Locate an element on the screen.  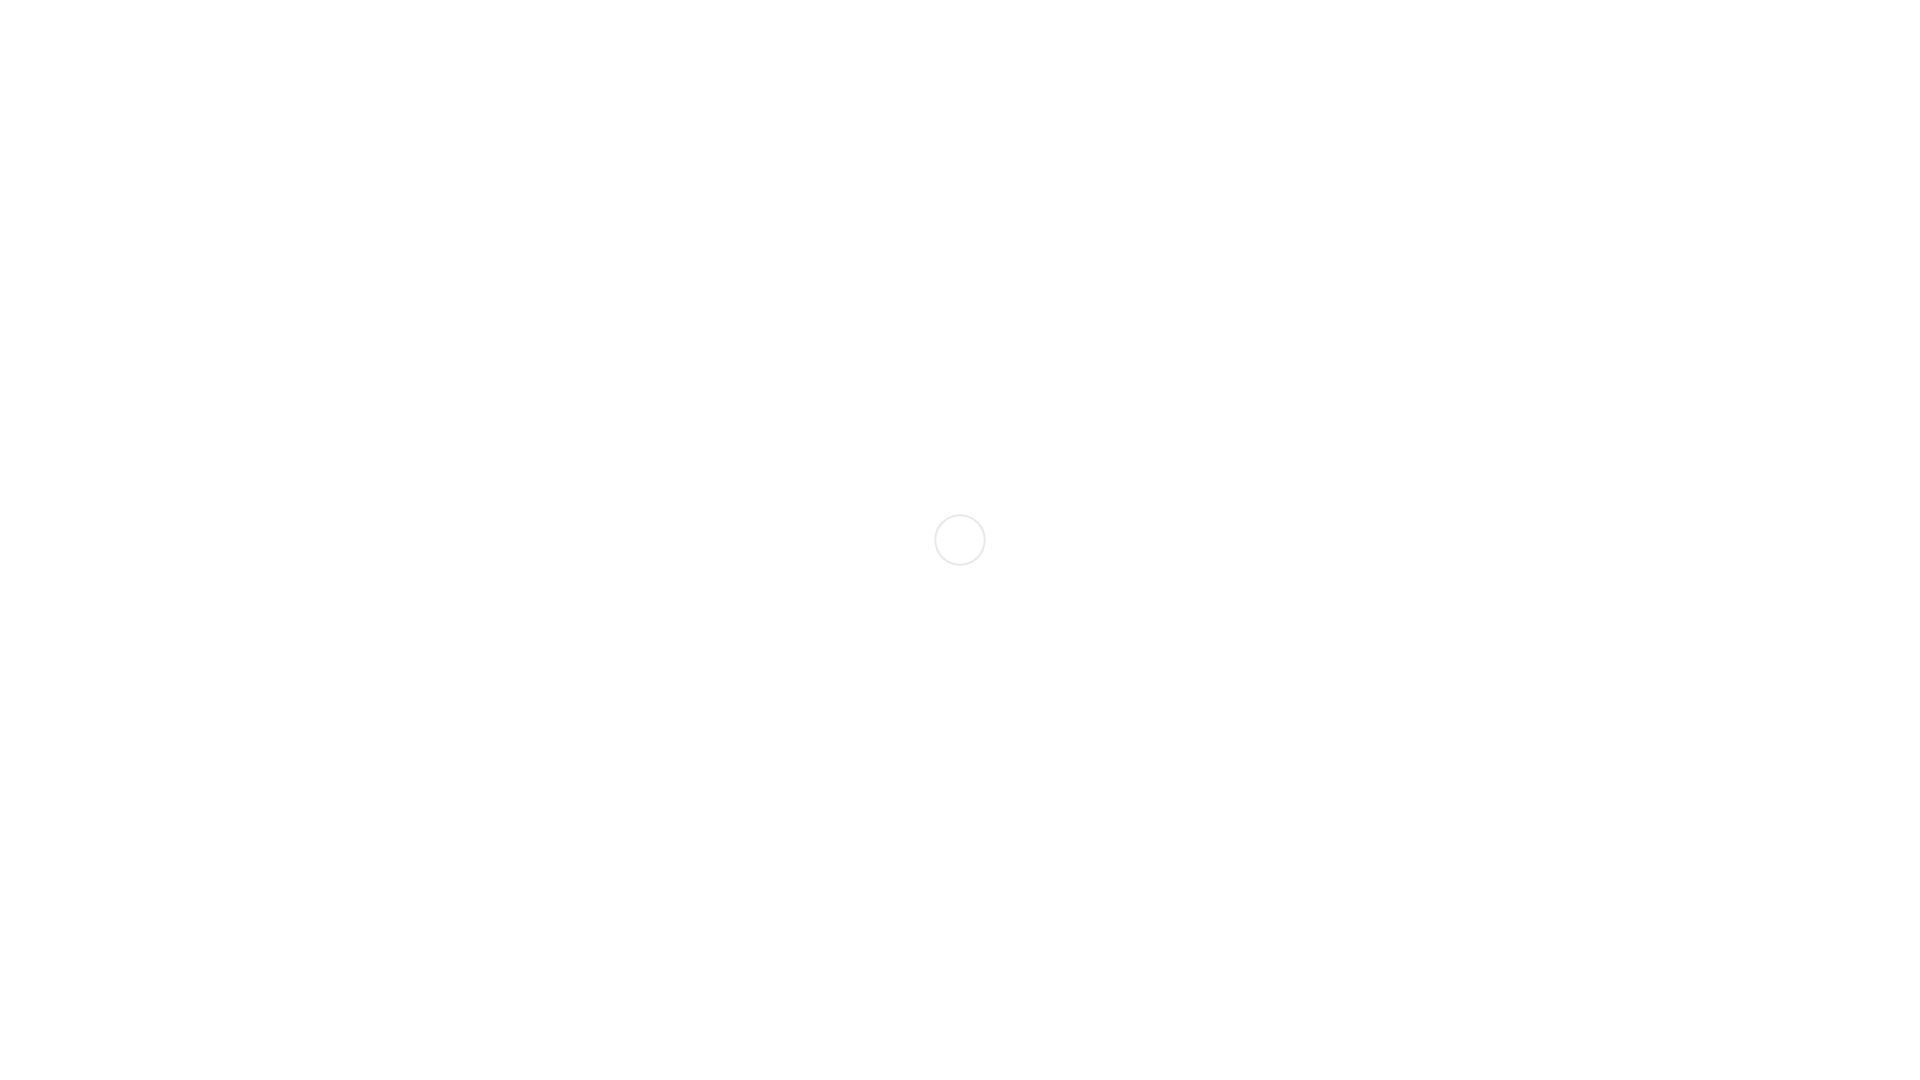
CAT is located at coordinates (438, 669).